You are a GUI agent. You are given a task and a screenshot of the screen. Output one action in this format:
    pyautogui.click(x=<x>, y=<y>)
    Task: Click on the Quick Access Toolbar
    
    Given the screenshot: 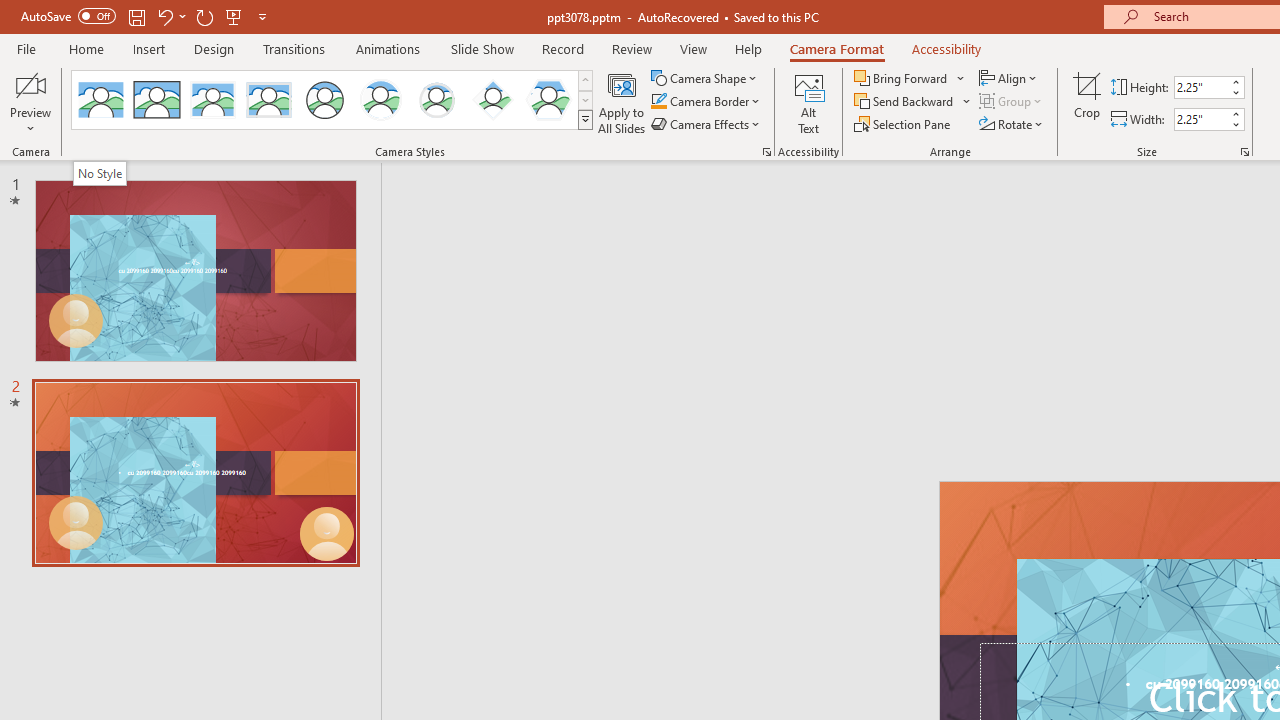 What is the action you would take?
    pyautogui.click(x=146, y=16)
    